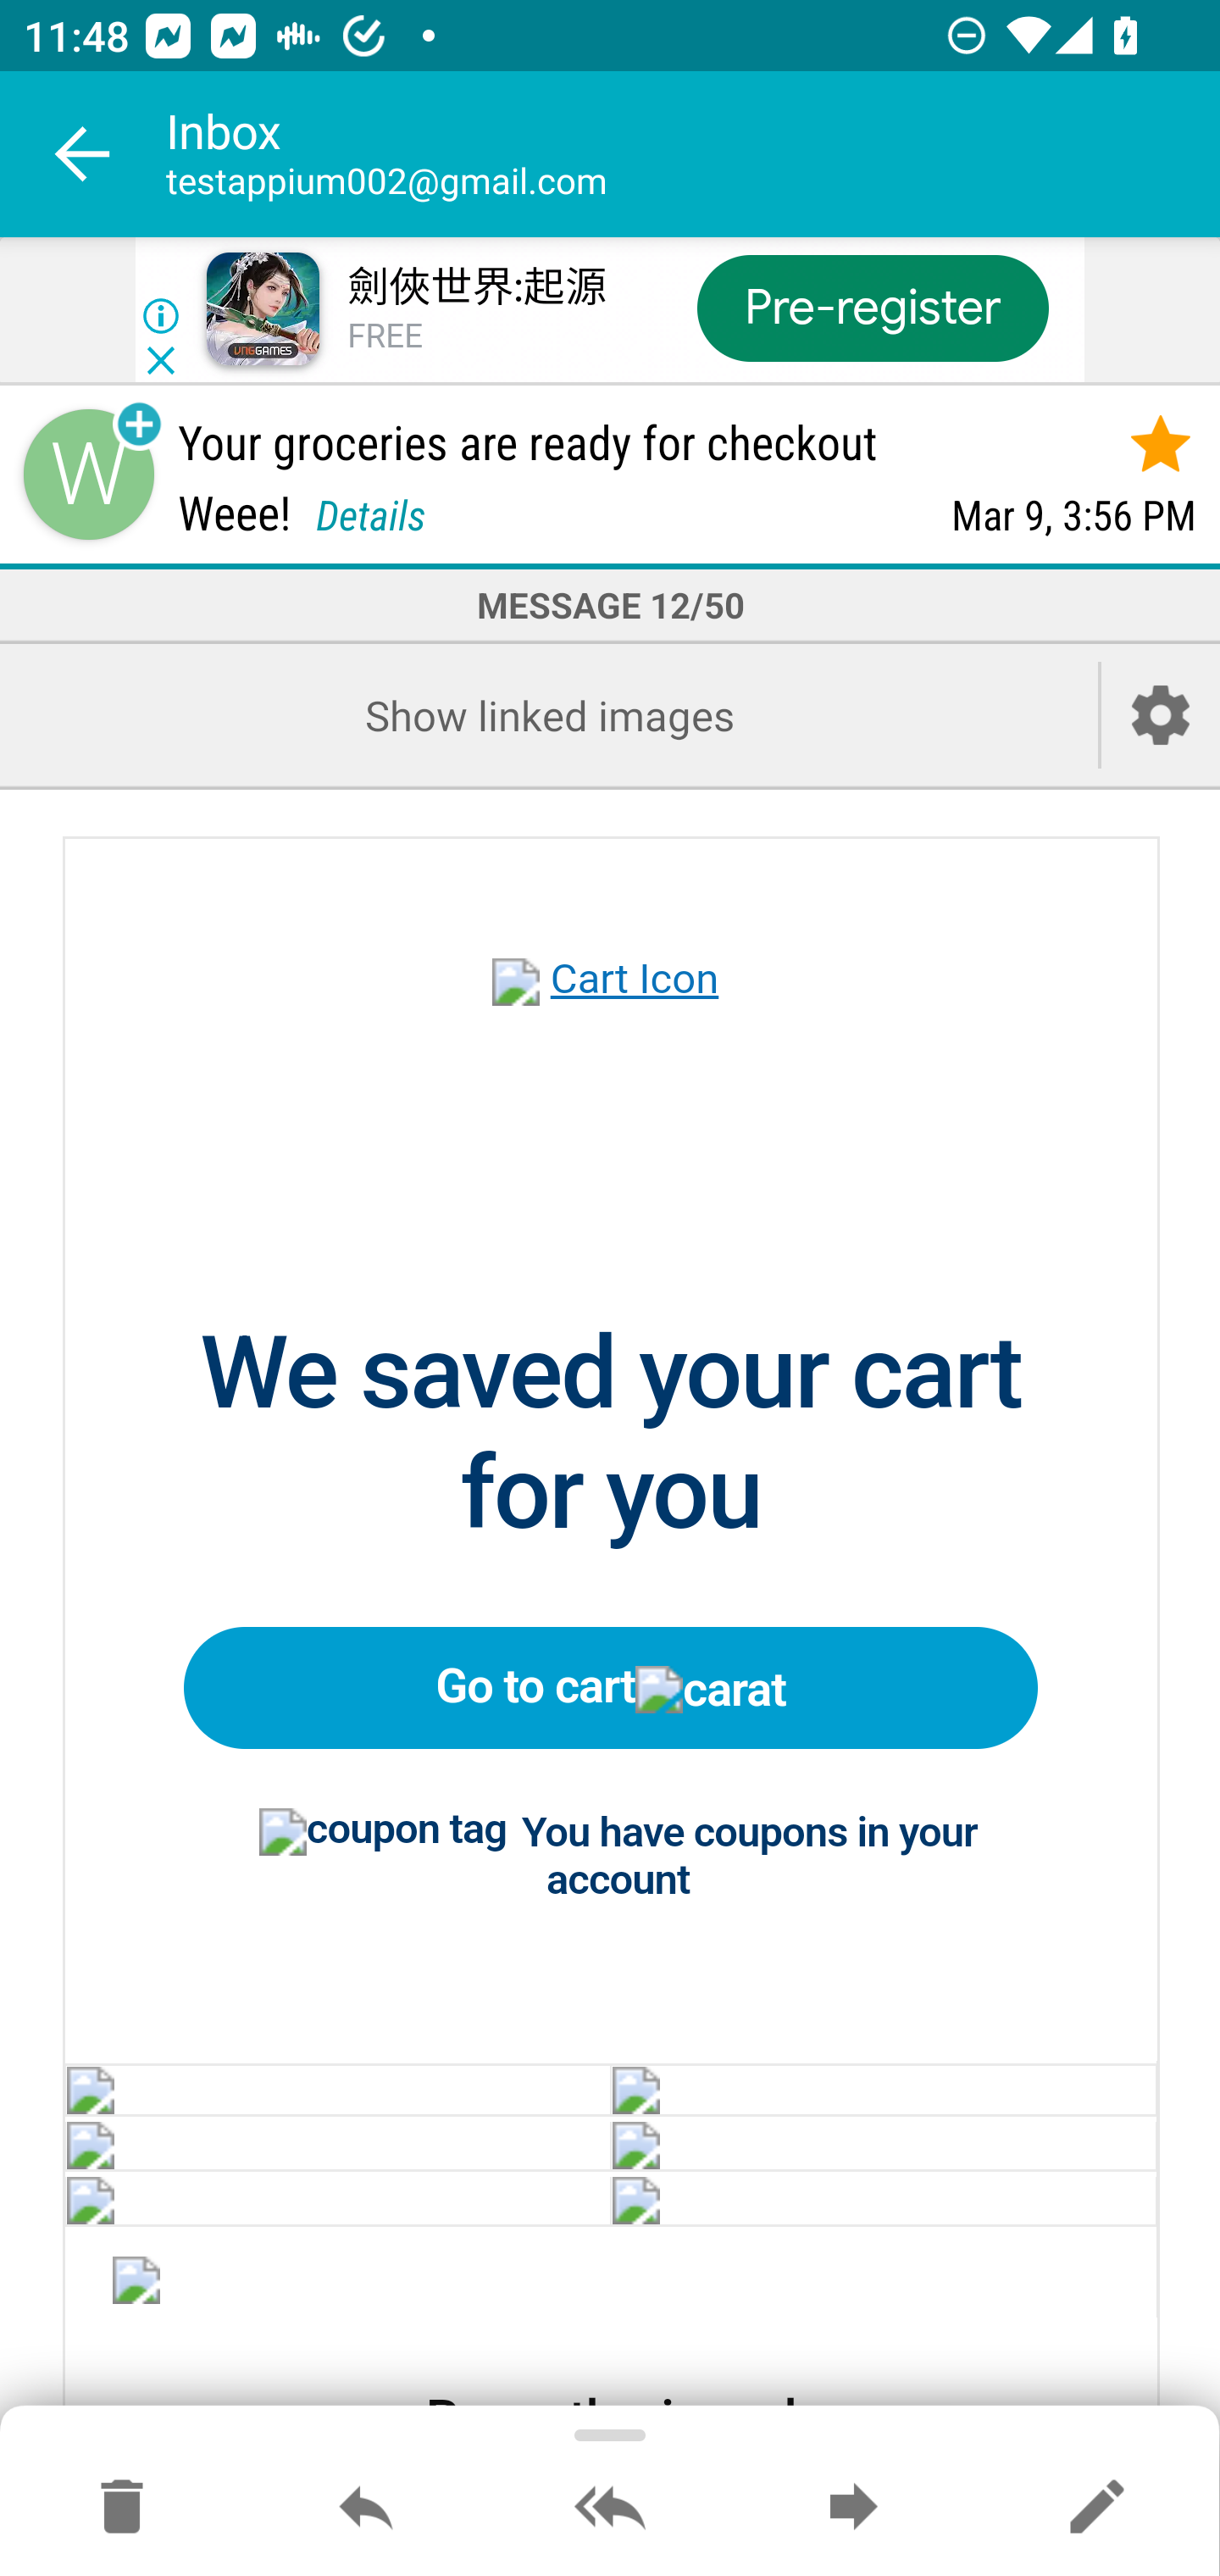  I want to click on Reply all, so click(610, 2508).